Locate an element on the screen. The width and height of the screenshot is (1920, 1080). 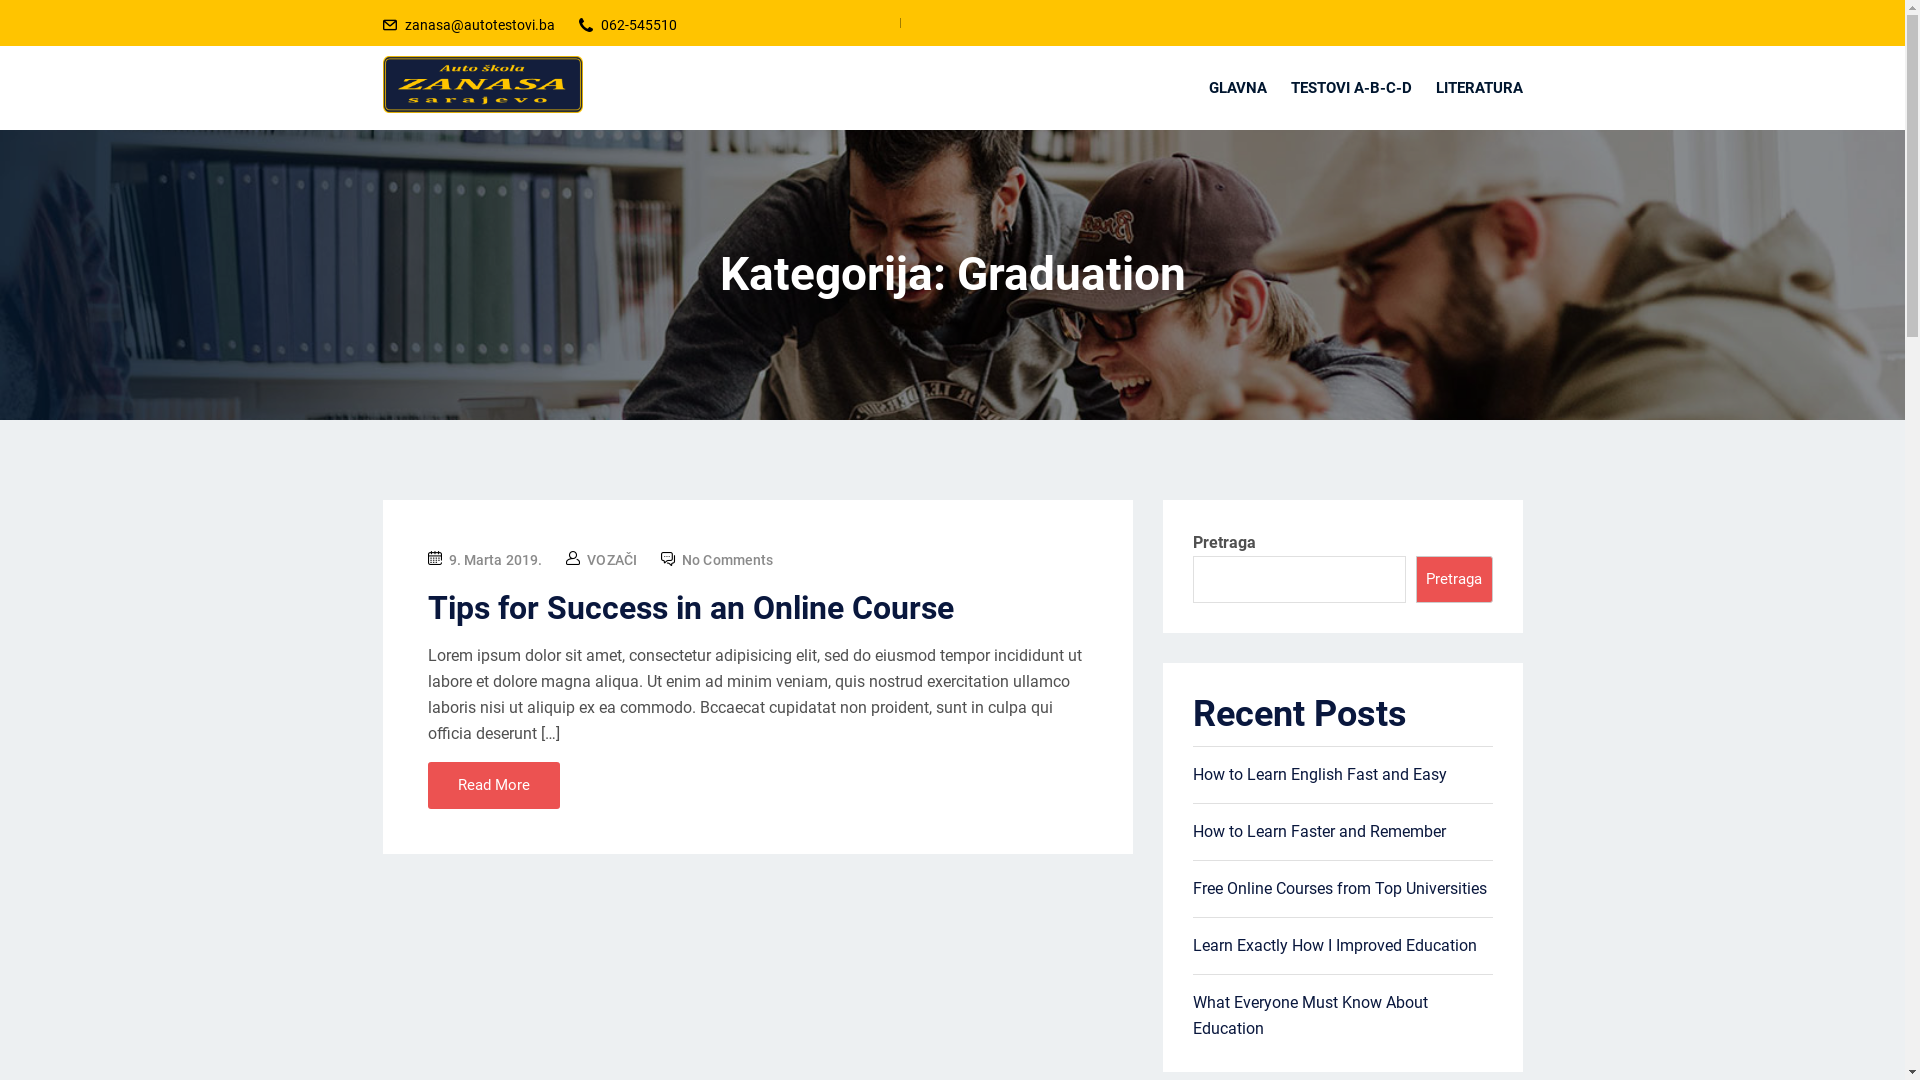
zanasa@autotestovi.ba is located at coordinates (479, 25).